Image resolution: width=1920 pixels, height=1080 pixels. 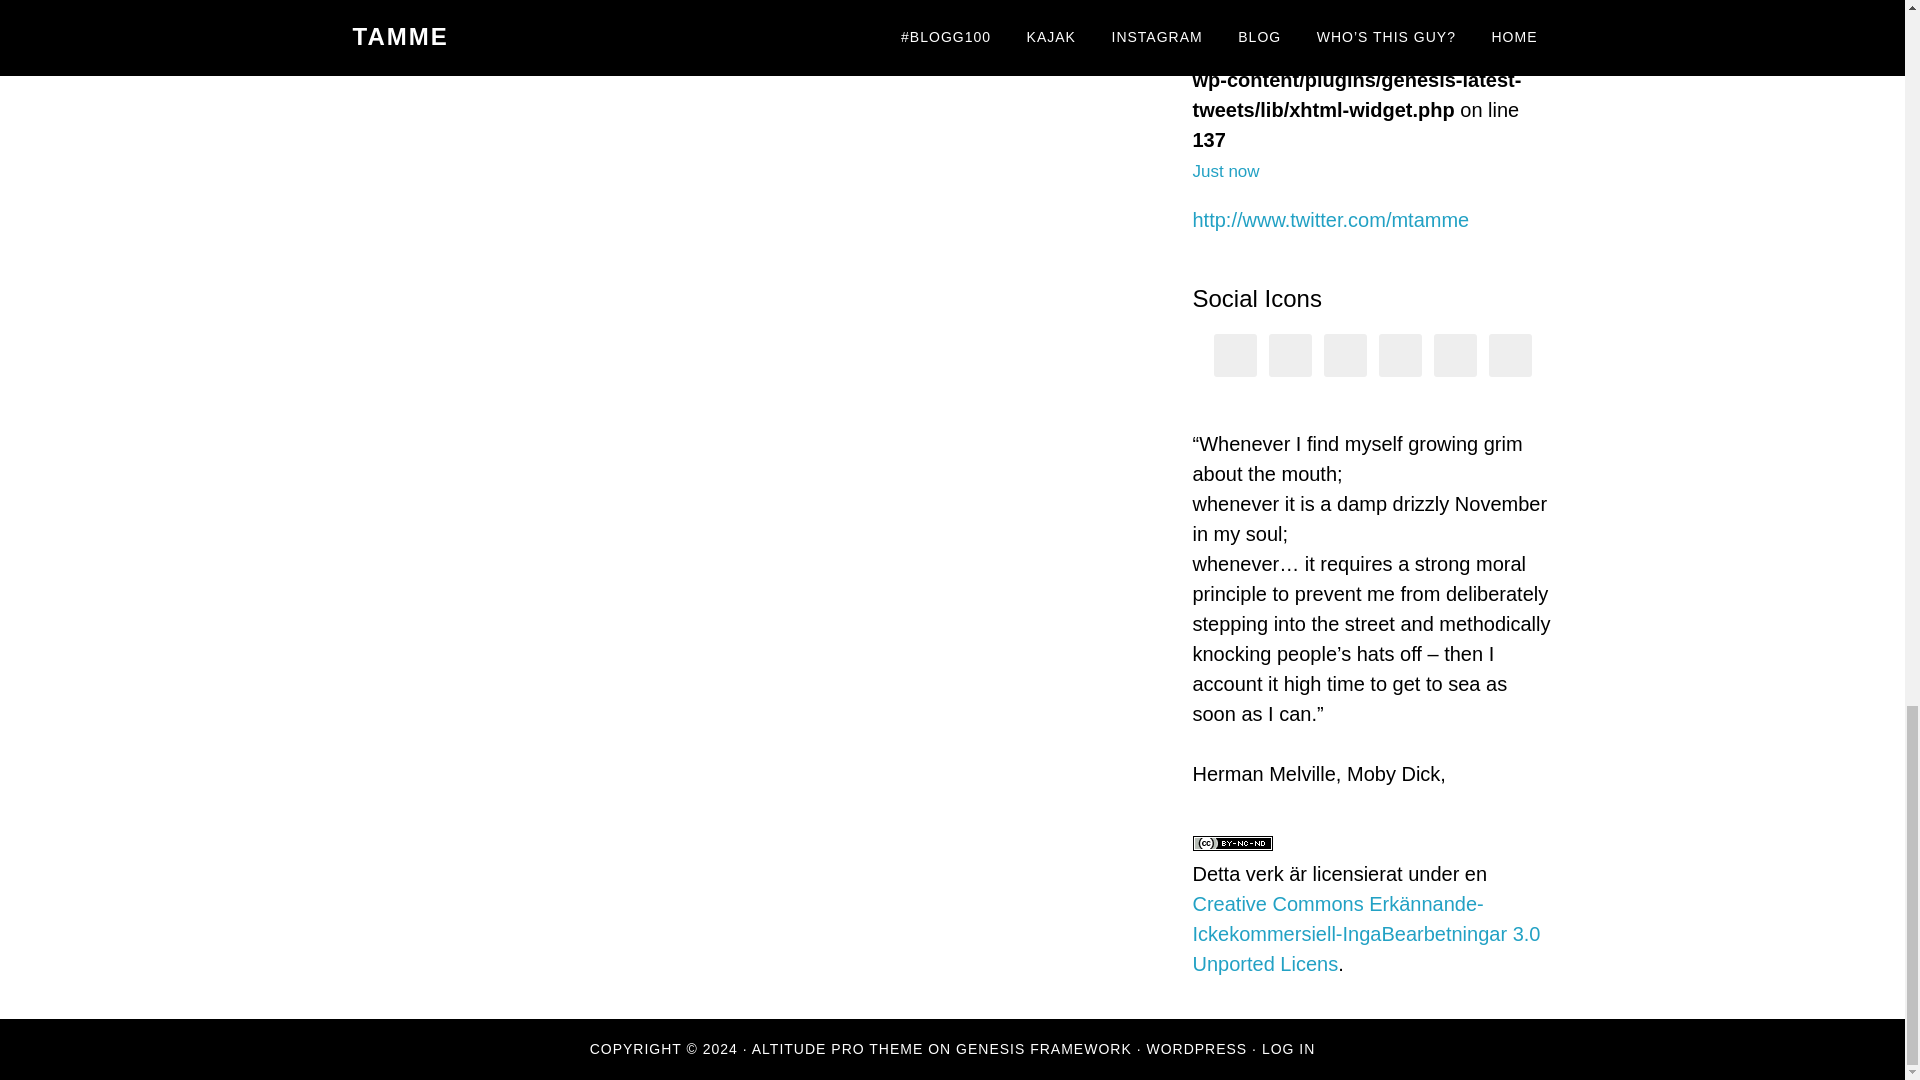 What do you see at coordinates (1196, 1049) in the screenshot?
I see `WORDPRESS` at bounding box center [1196, 1049].